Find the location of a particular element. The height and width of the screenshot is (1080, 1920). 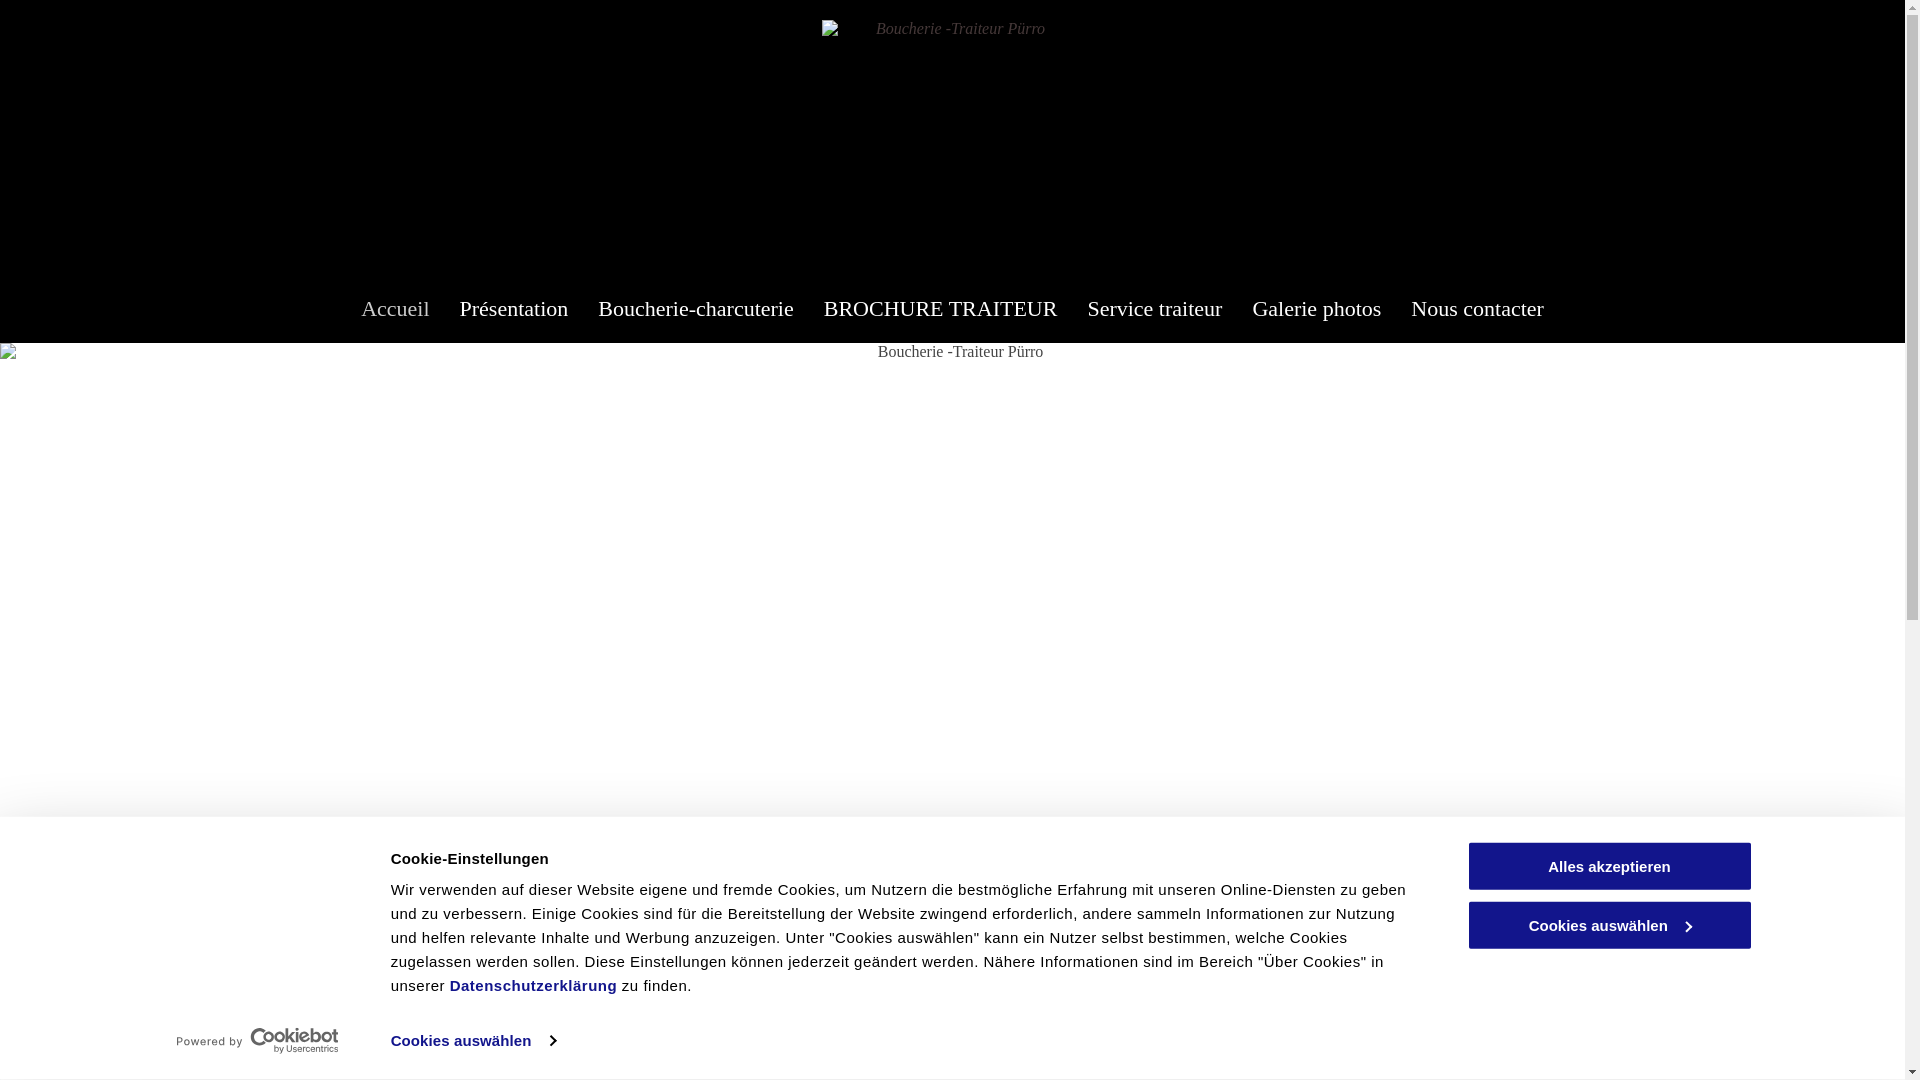

Boucherie-charcuterie is located at coordinates (696, 308).